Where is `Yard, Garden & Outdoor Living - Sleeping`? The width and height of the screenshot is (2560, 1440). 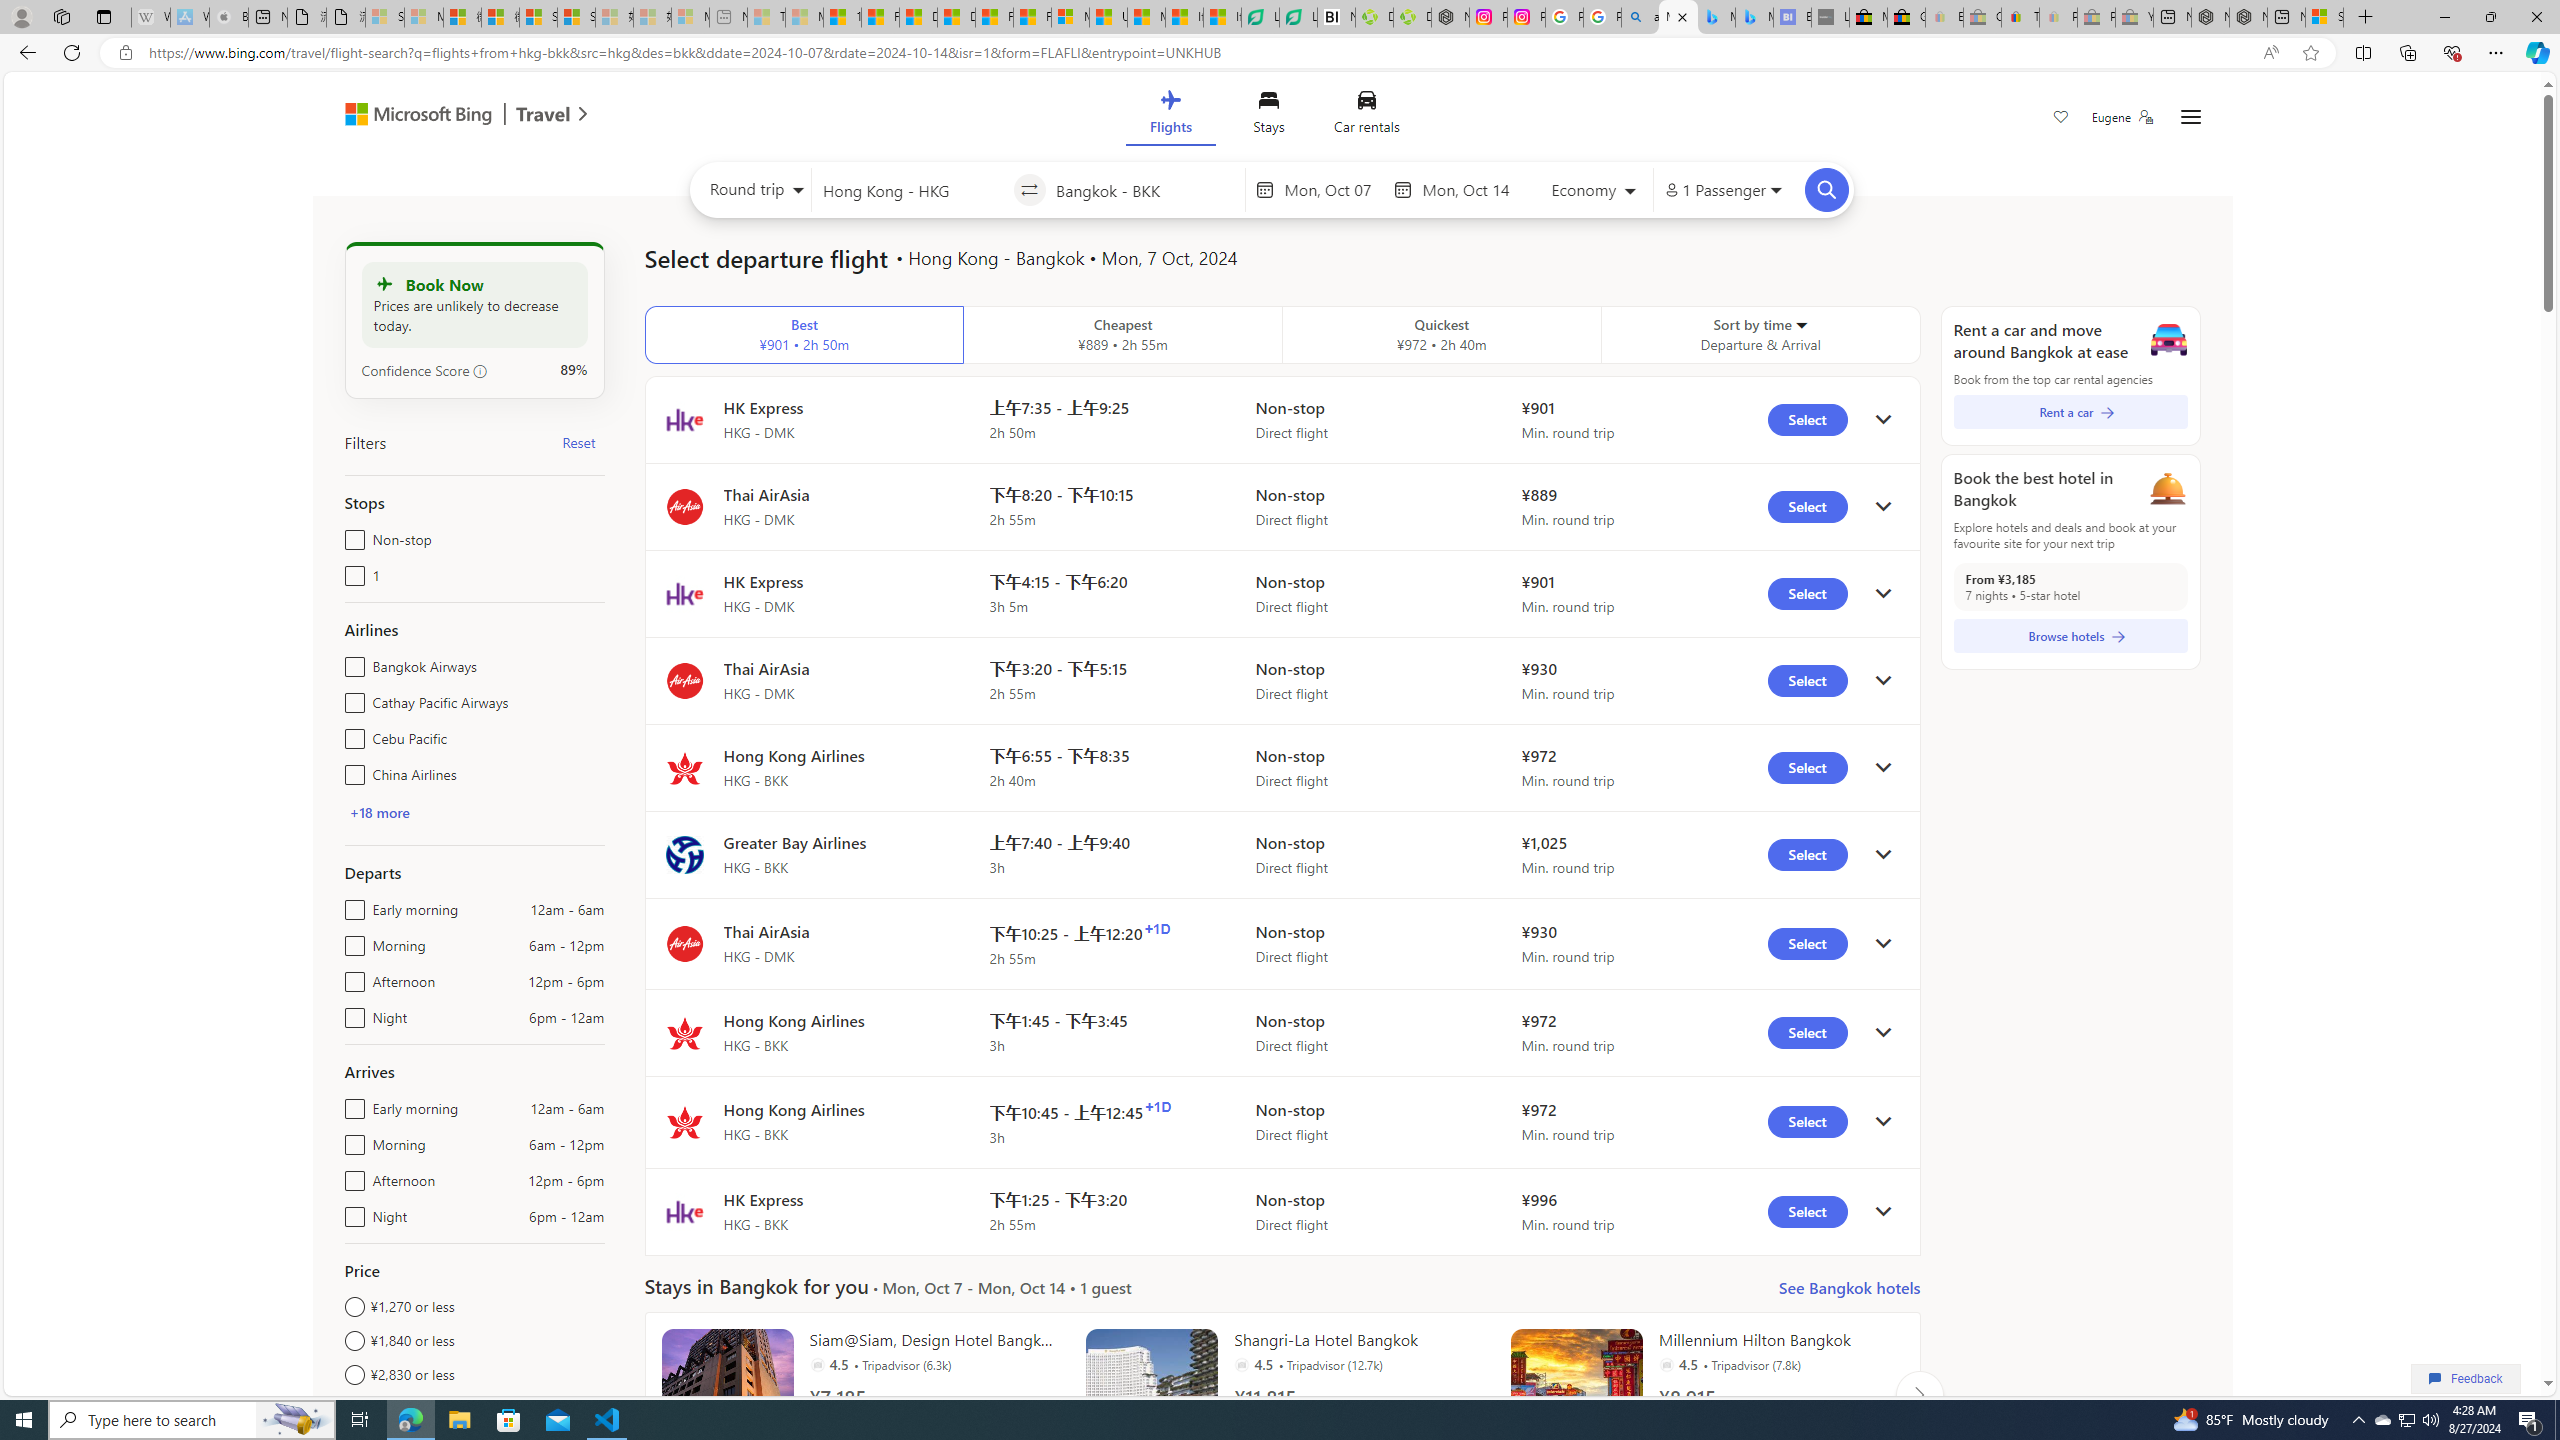 Yard, Garden & Outdoor Living - Sleeping is located at coordinates (2134, 17).